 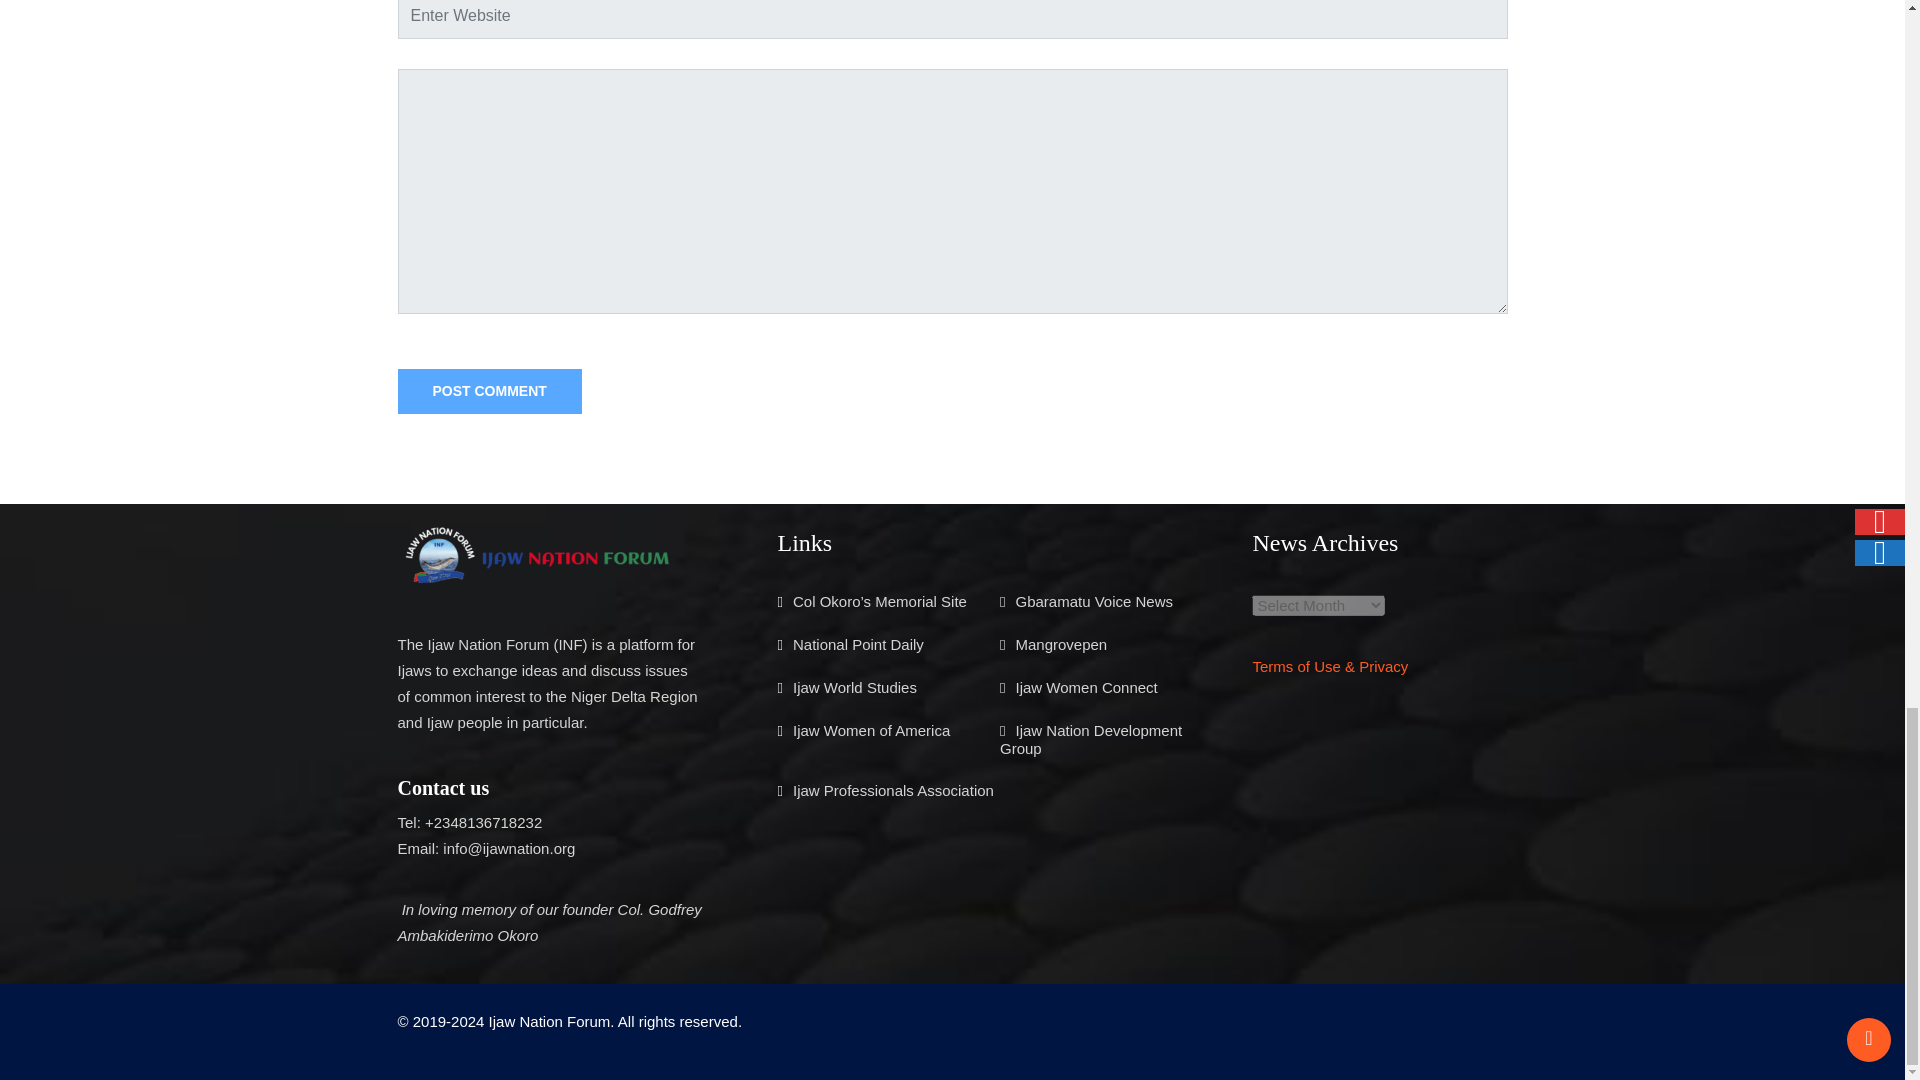 I want to click on Ijaw World Studies, so click(x=854, y=687).